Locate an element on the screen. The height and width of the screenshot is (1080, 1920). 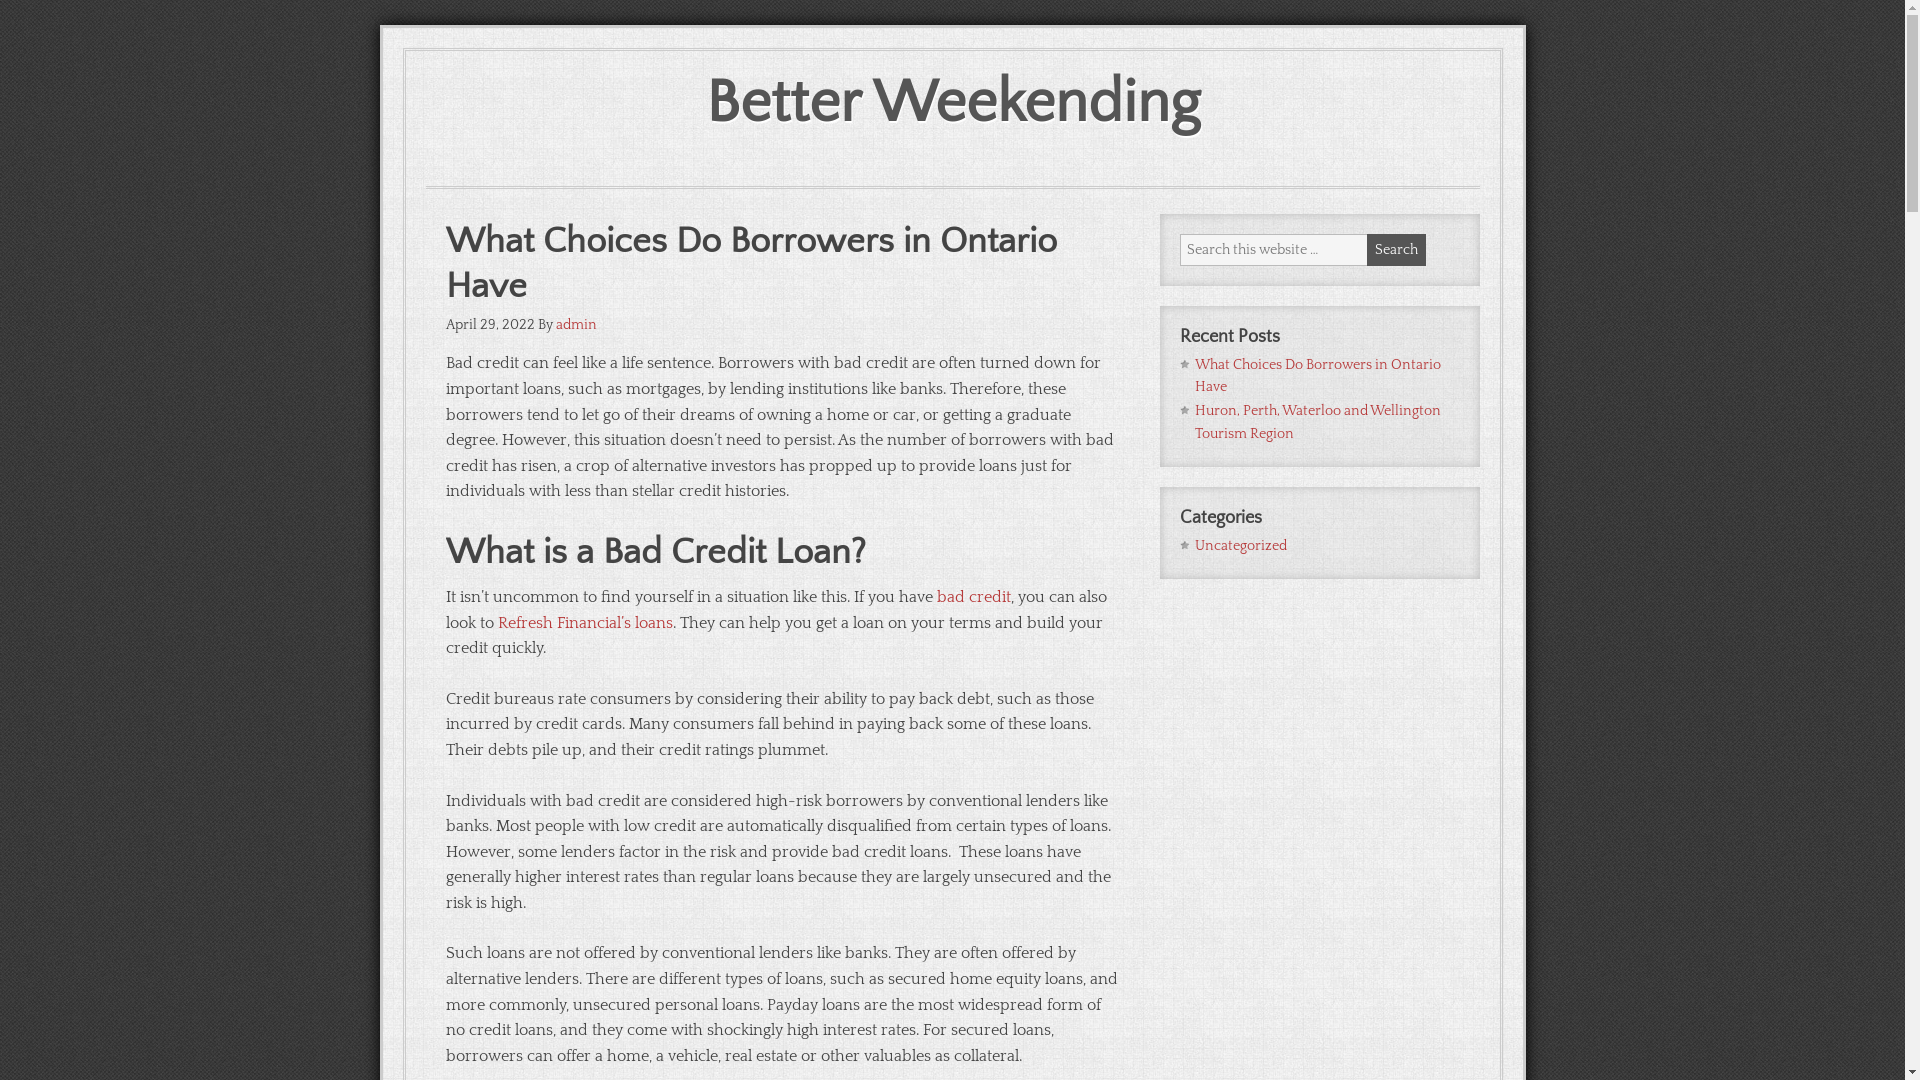
Search is located at coordinates (1396, 250).